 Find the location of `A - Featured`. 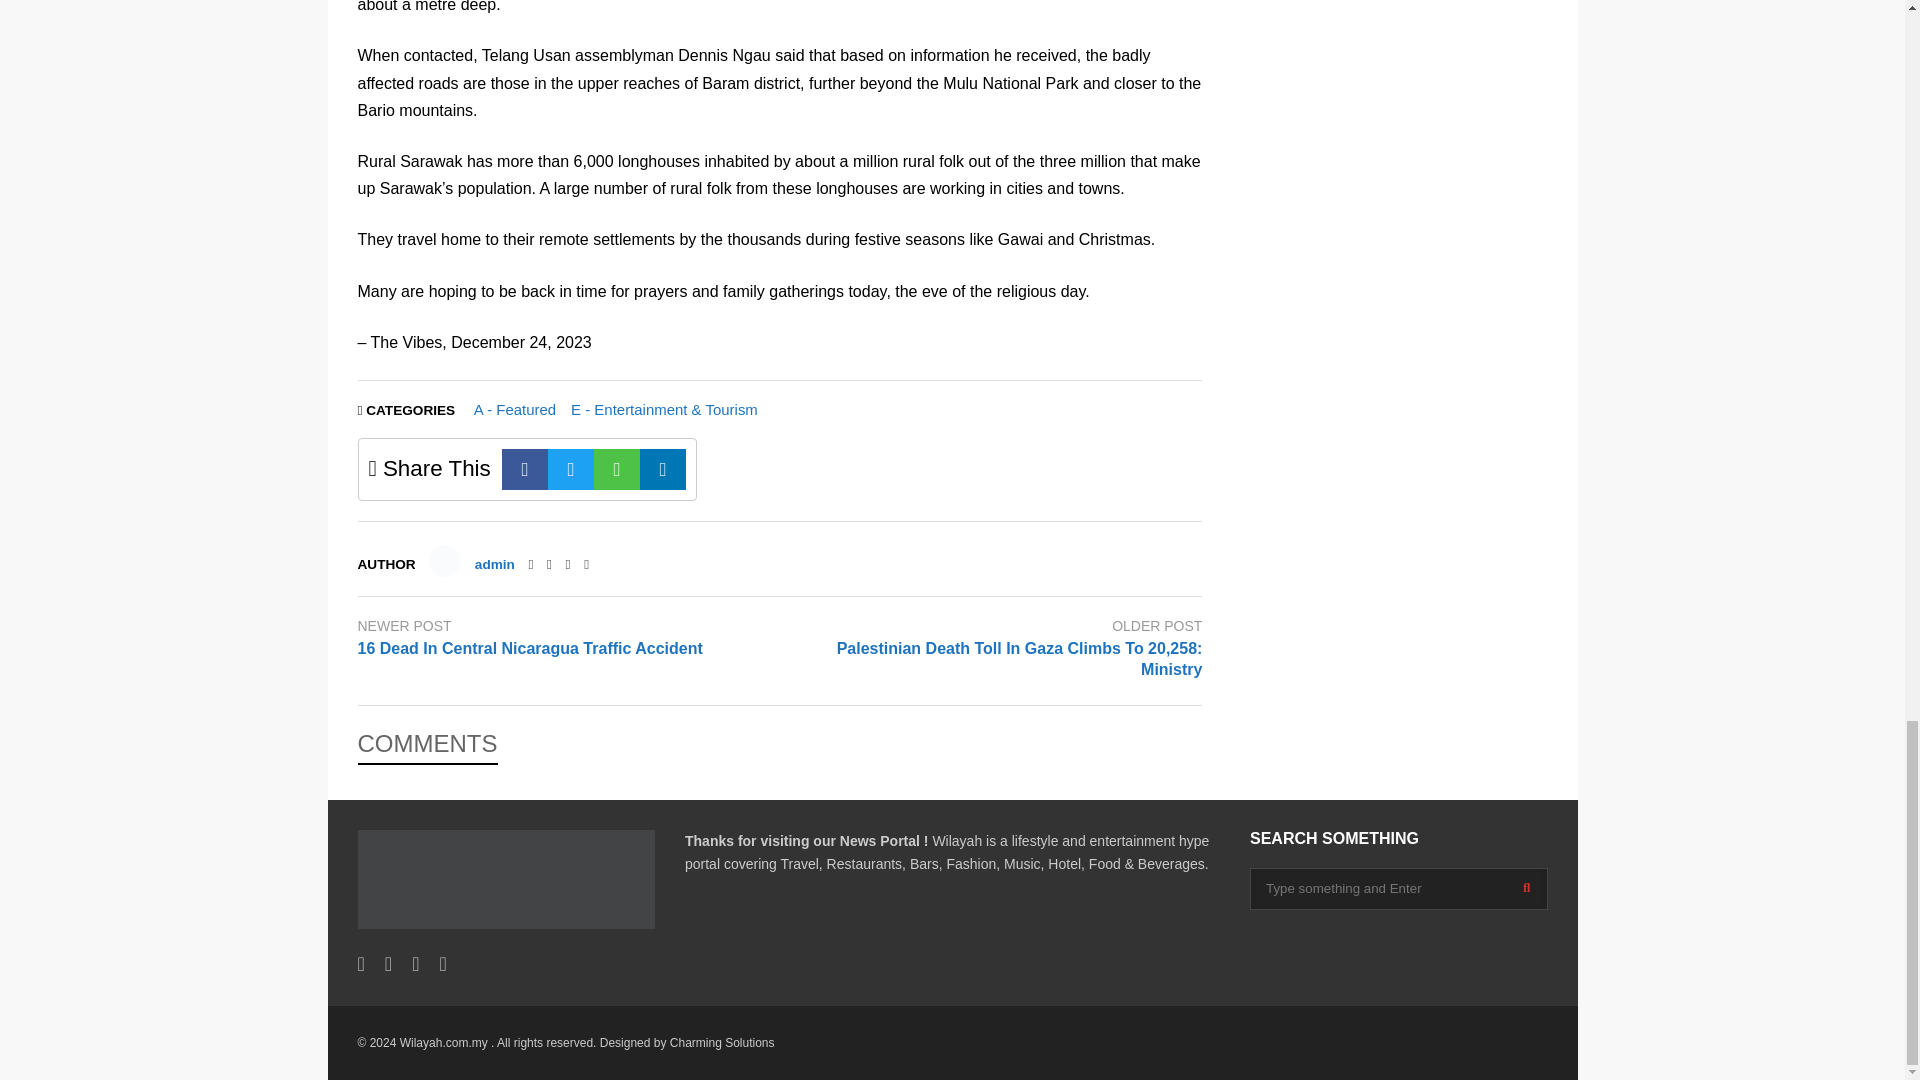

A - Featured is located at coordinates (515, 408).